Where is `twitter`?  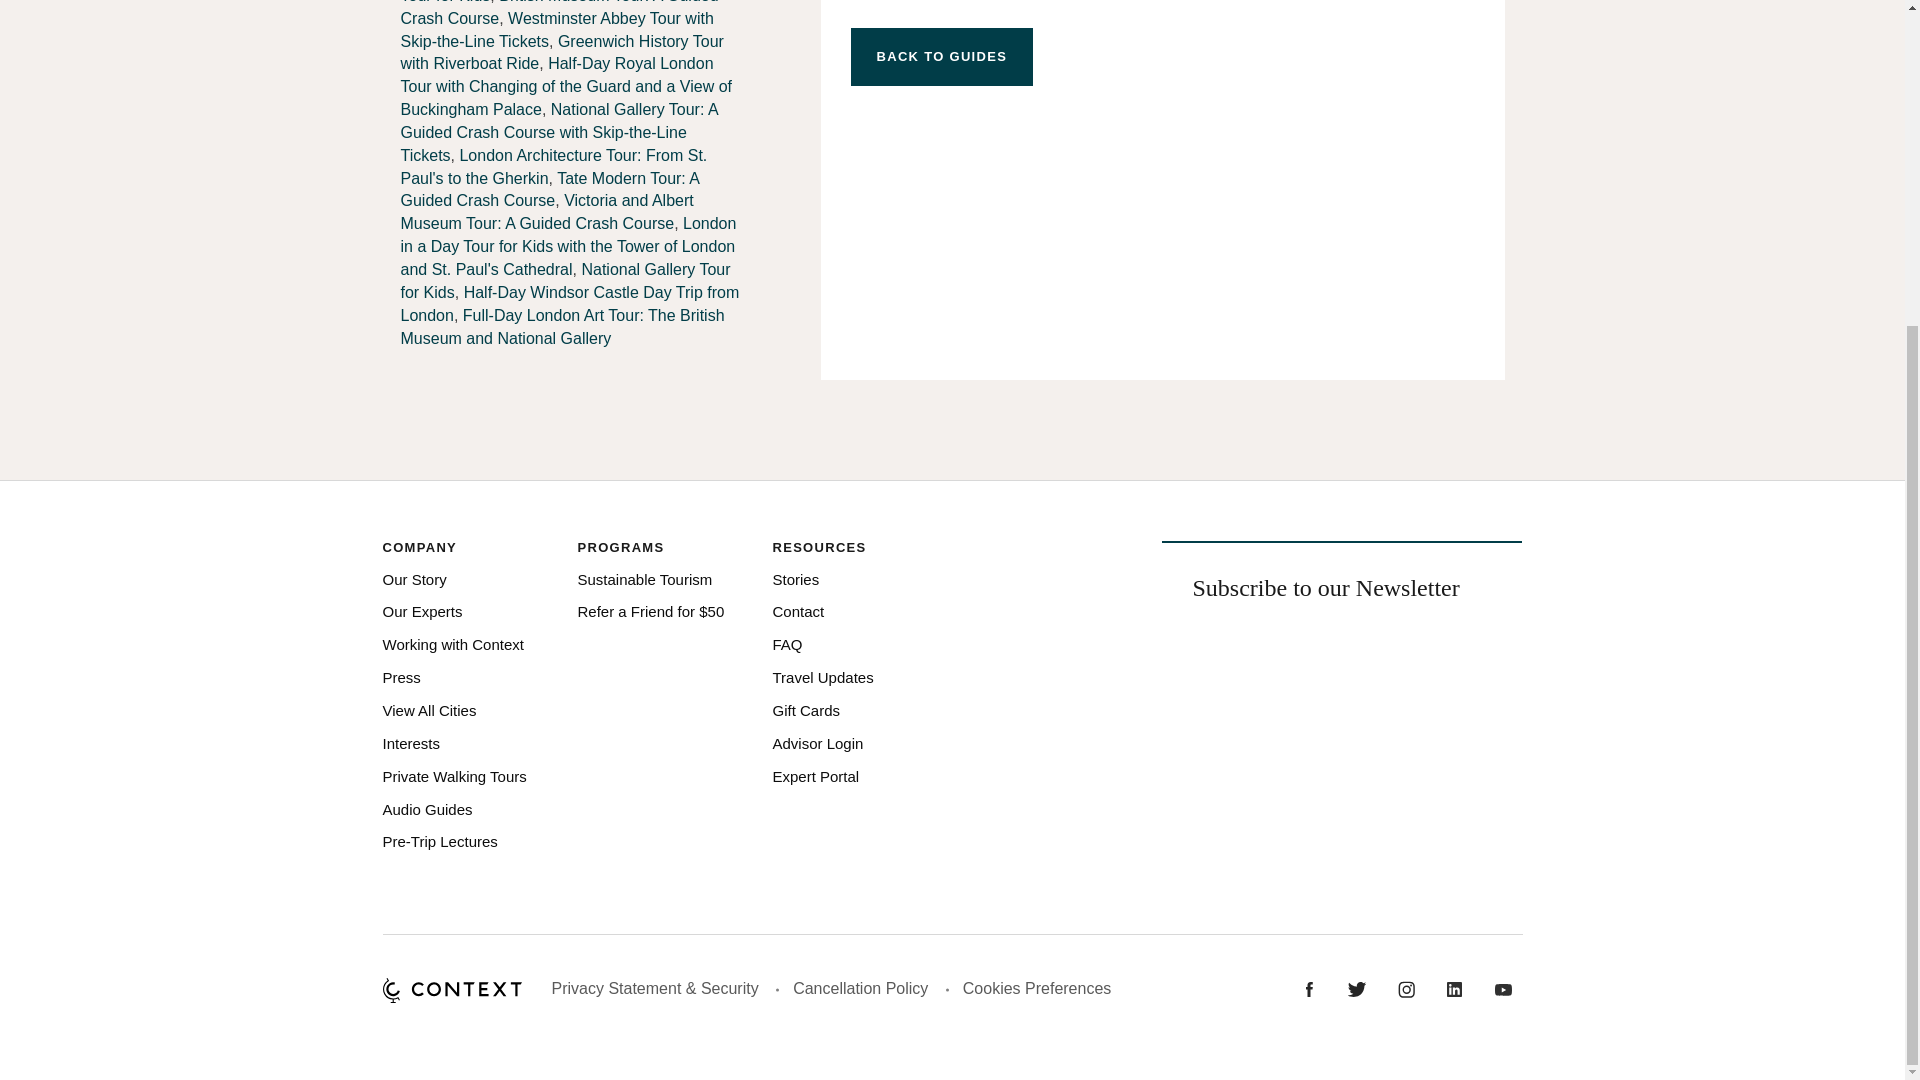
twitter is located at coordinates (1357, 988).